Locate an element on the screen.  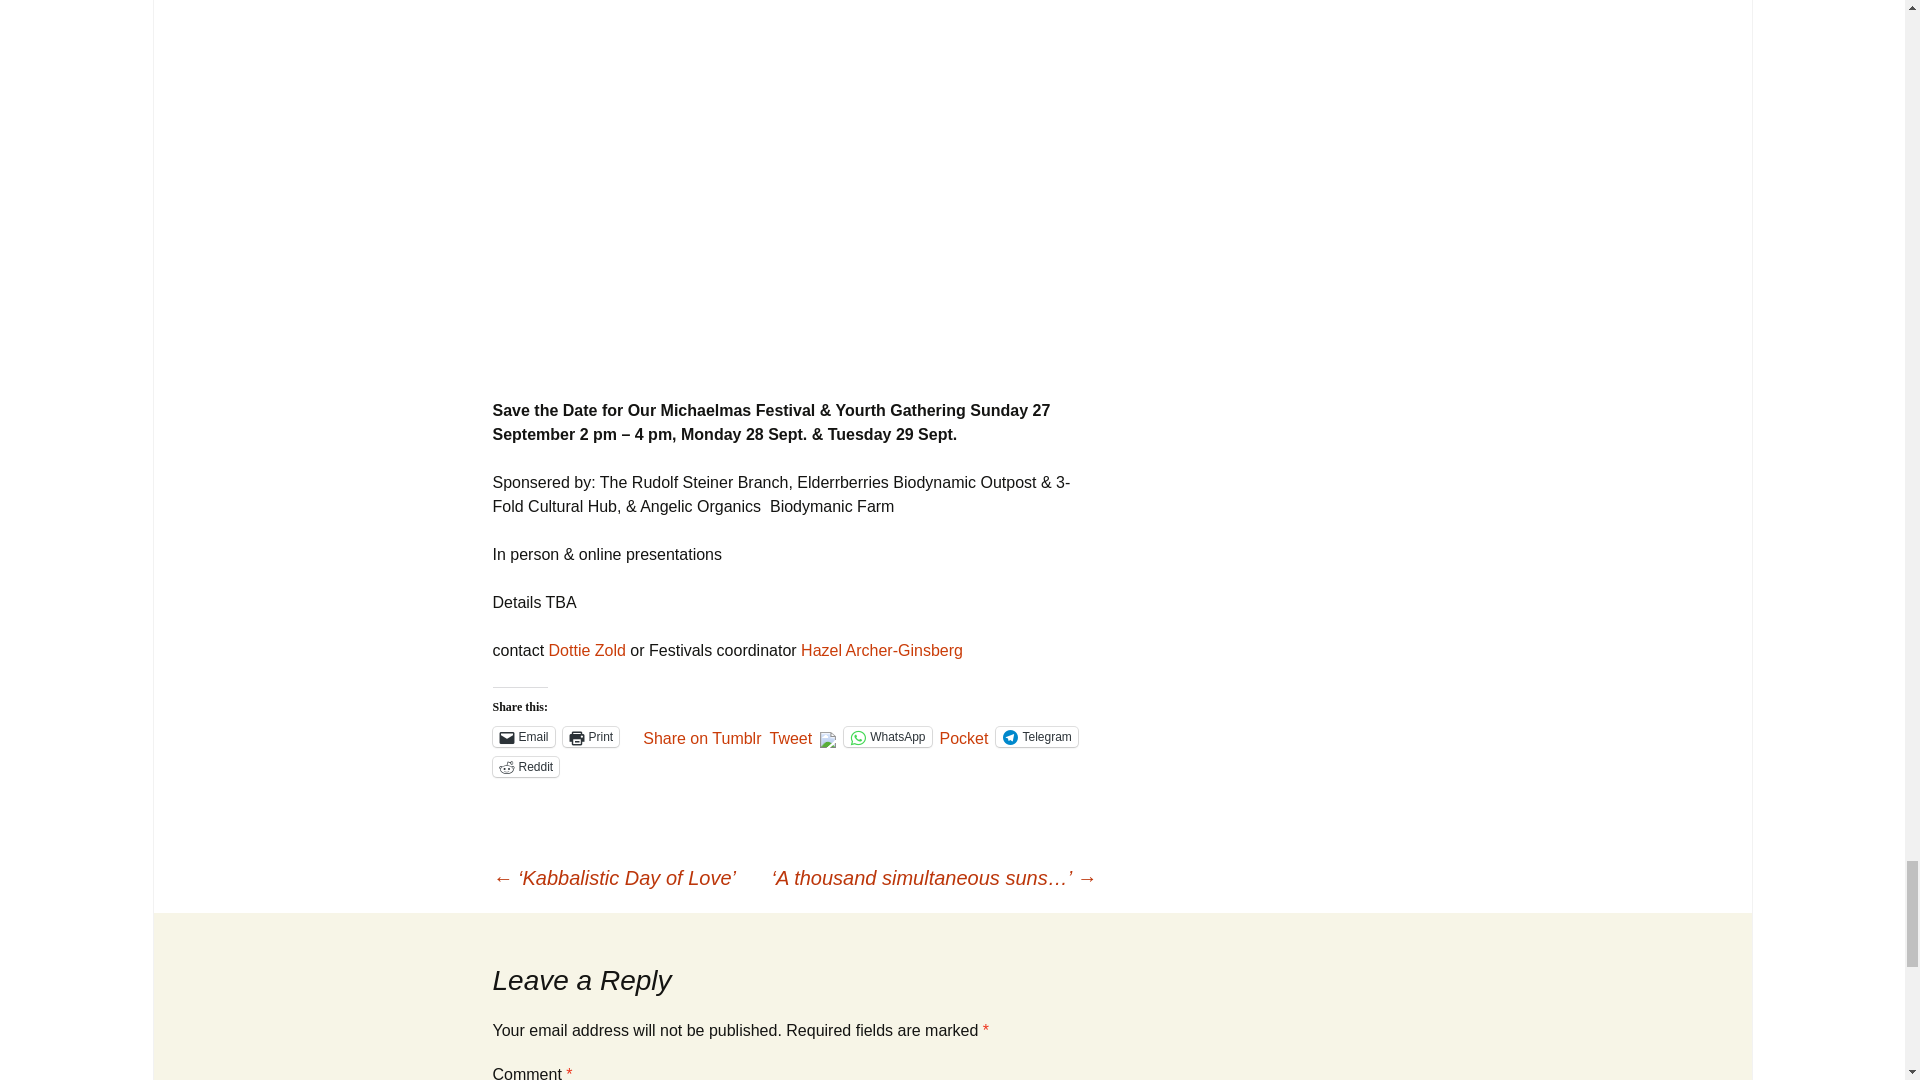
Click to share on Telegram is located at coordinates (1036, 736).